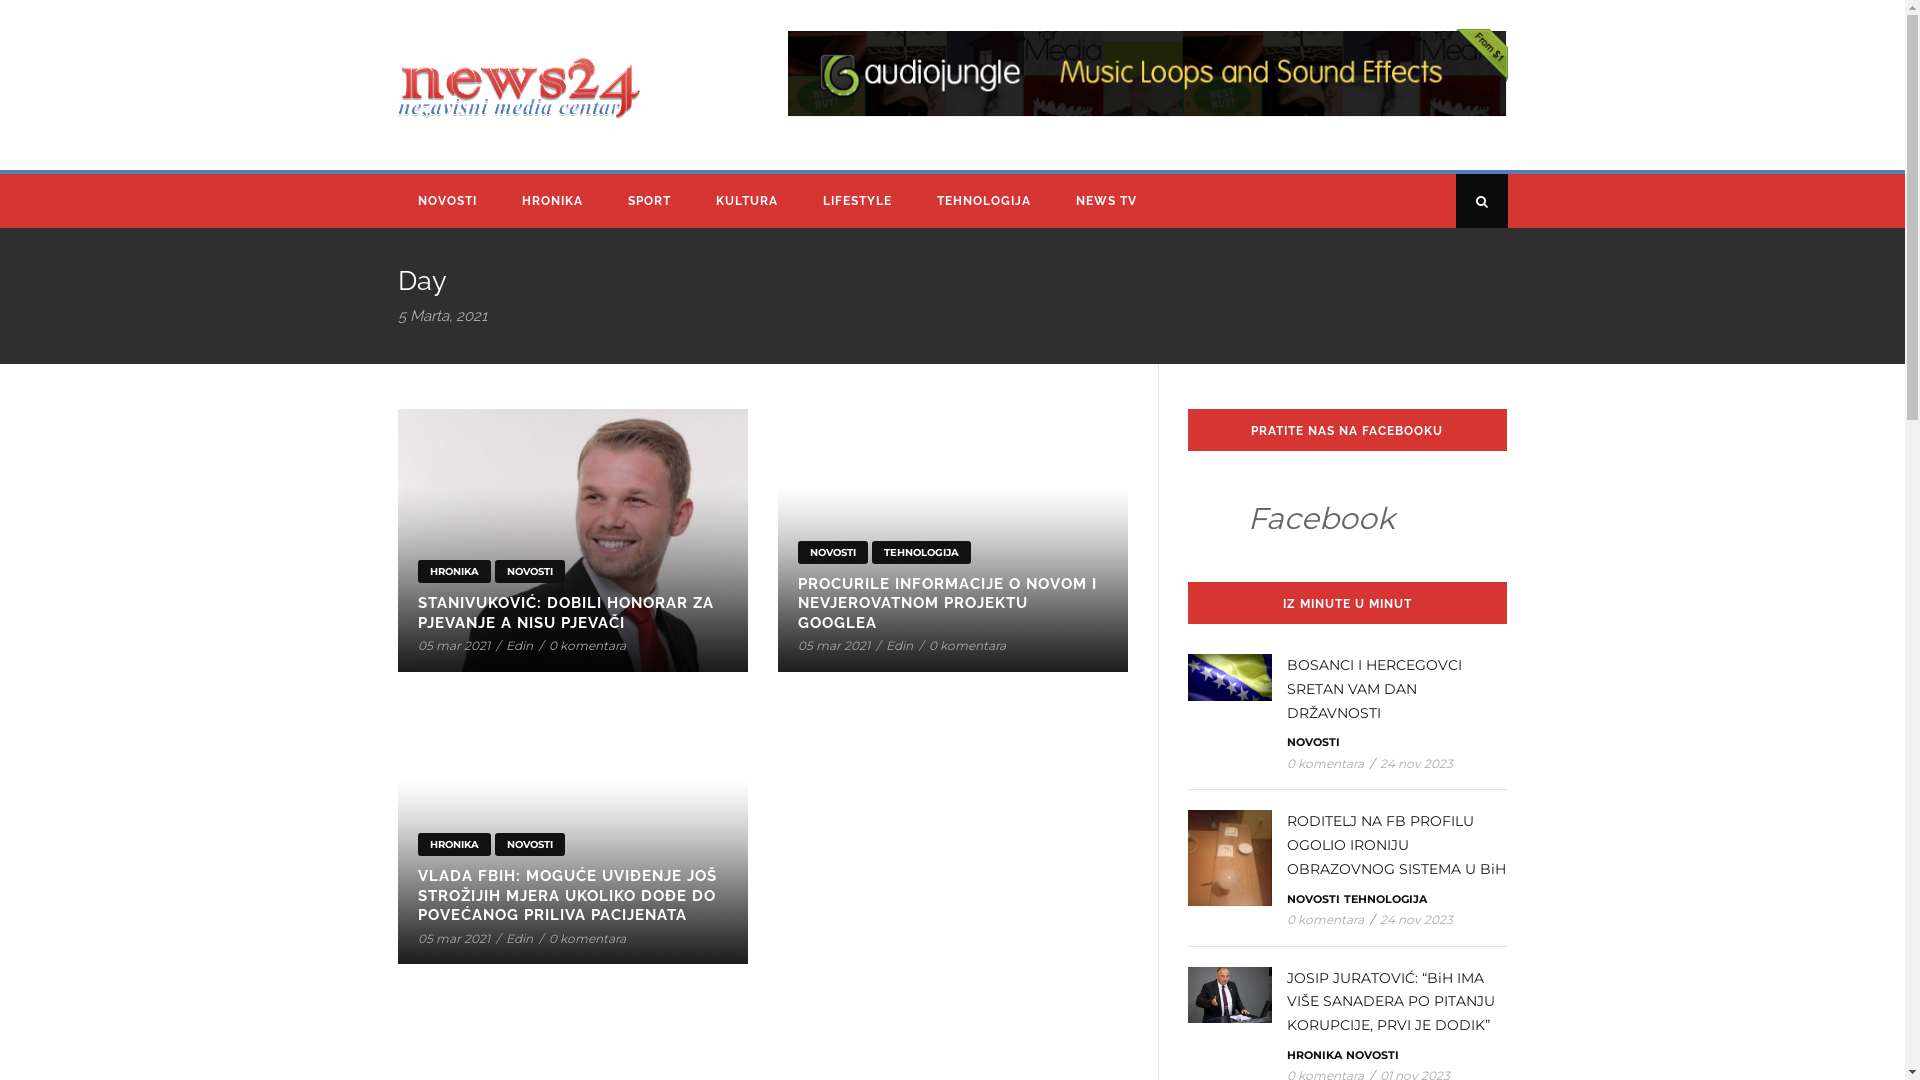 This screenshot has width=1920, height=1080. What do you see at coordinates (1324, 920) in the screenshot?
I see `0 komentara` at bounding box center [1324, 920].